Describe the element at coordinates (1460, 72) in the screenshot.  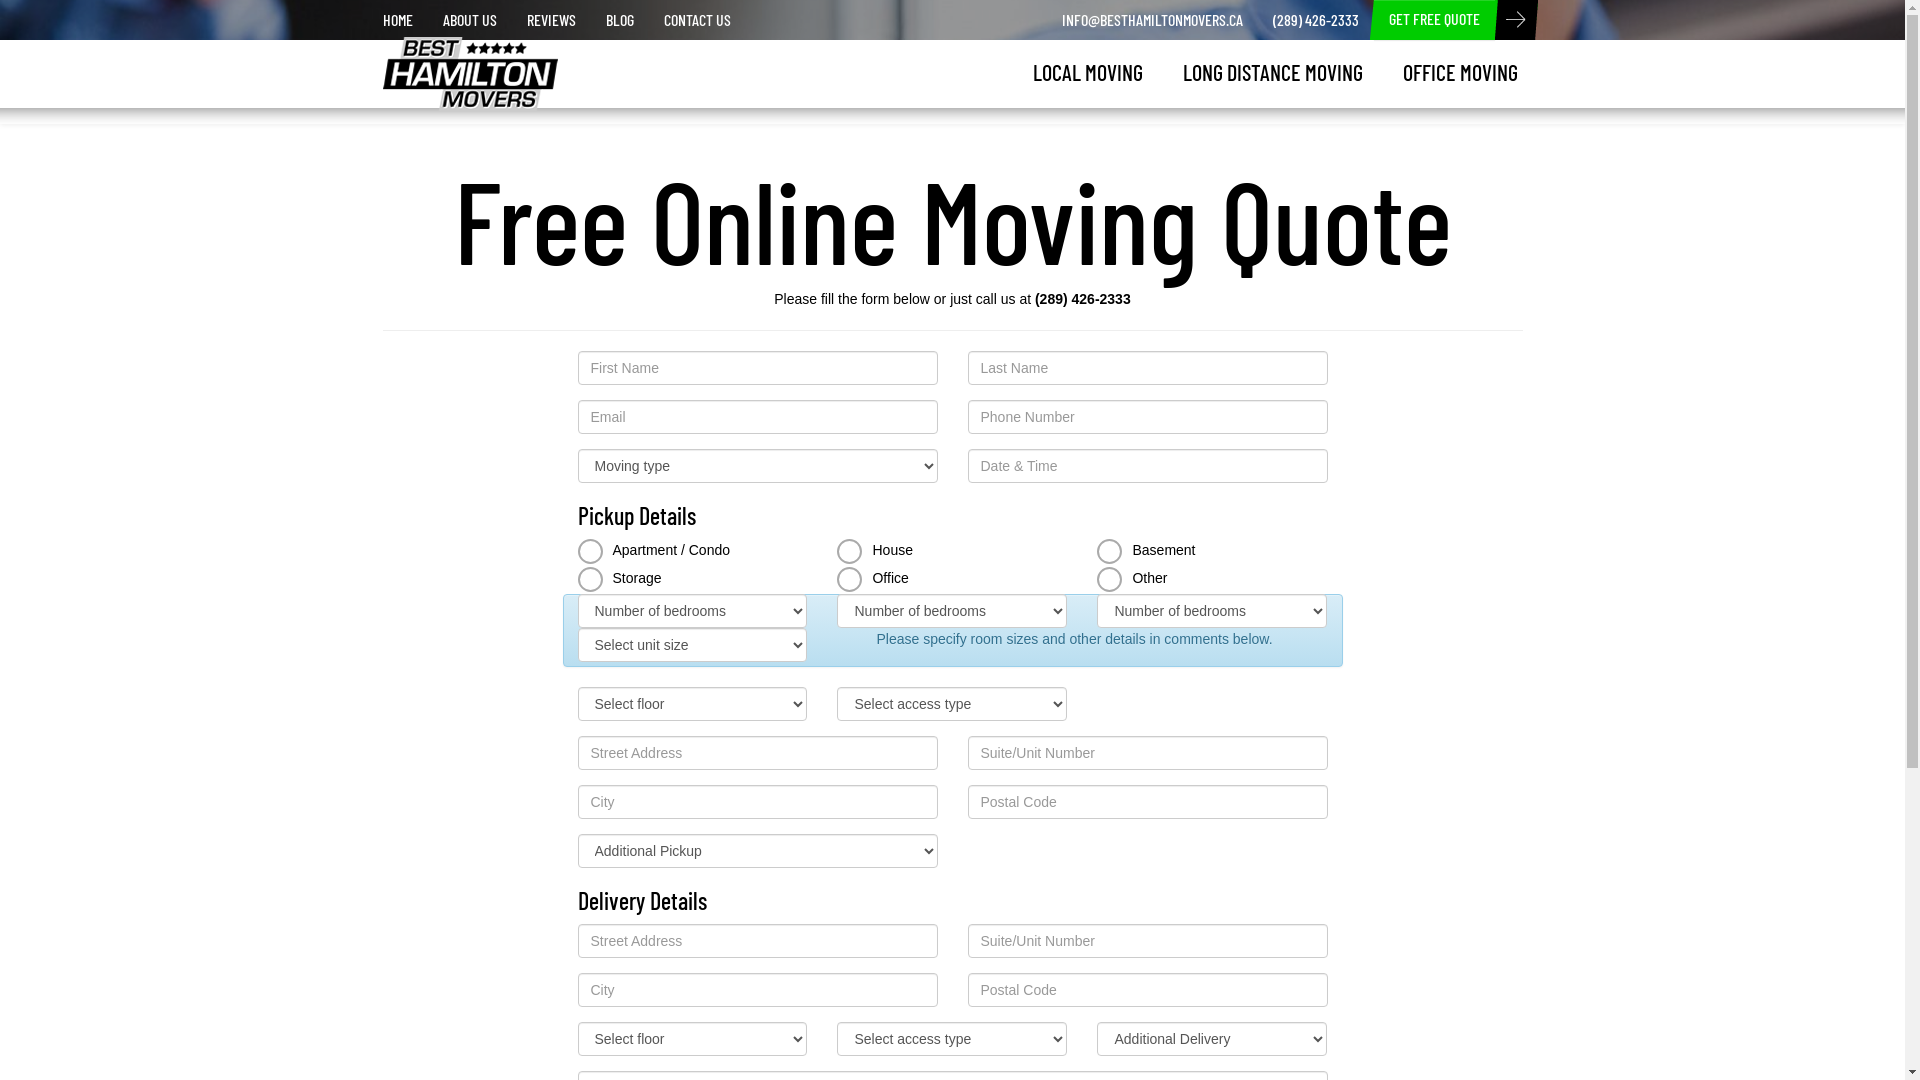
I see `OFFICE MOVING` at that location.